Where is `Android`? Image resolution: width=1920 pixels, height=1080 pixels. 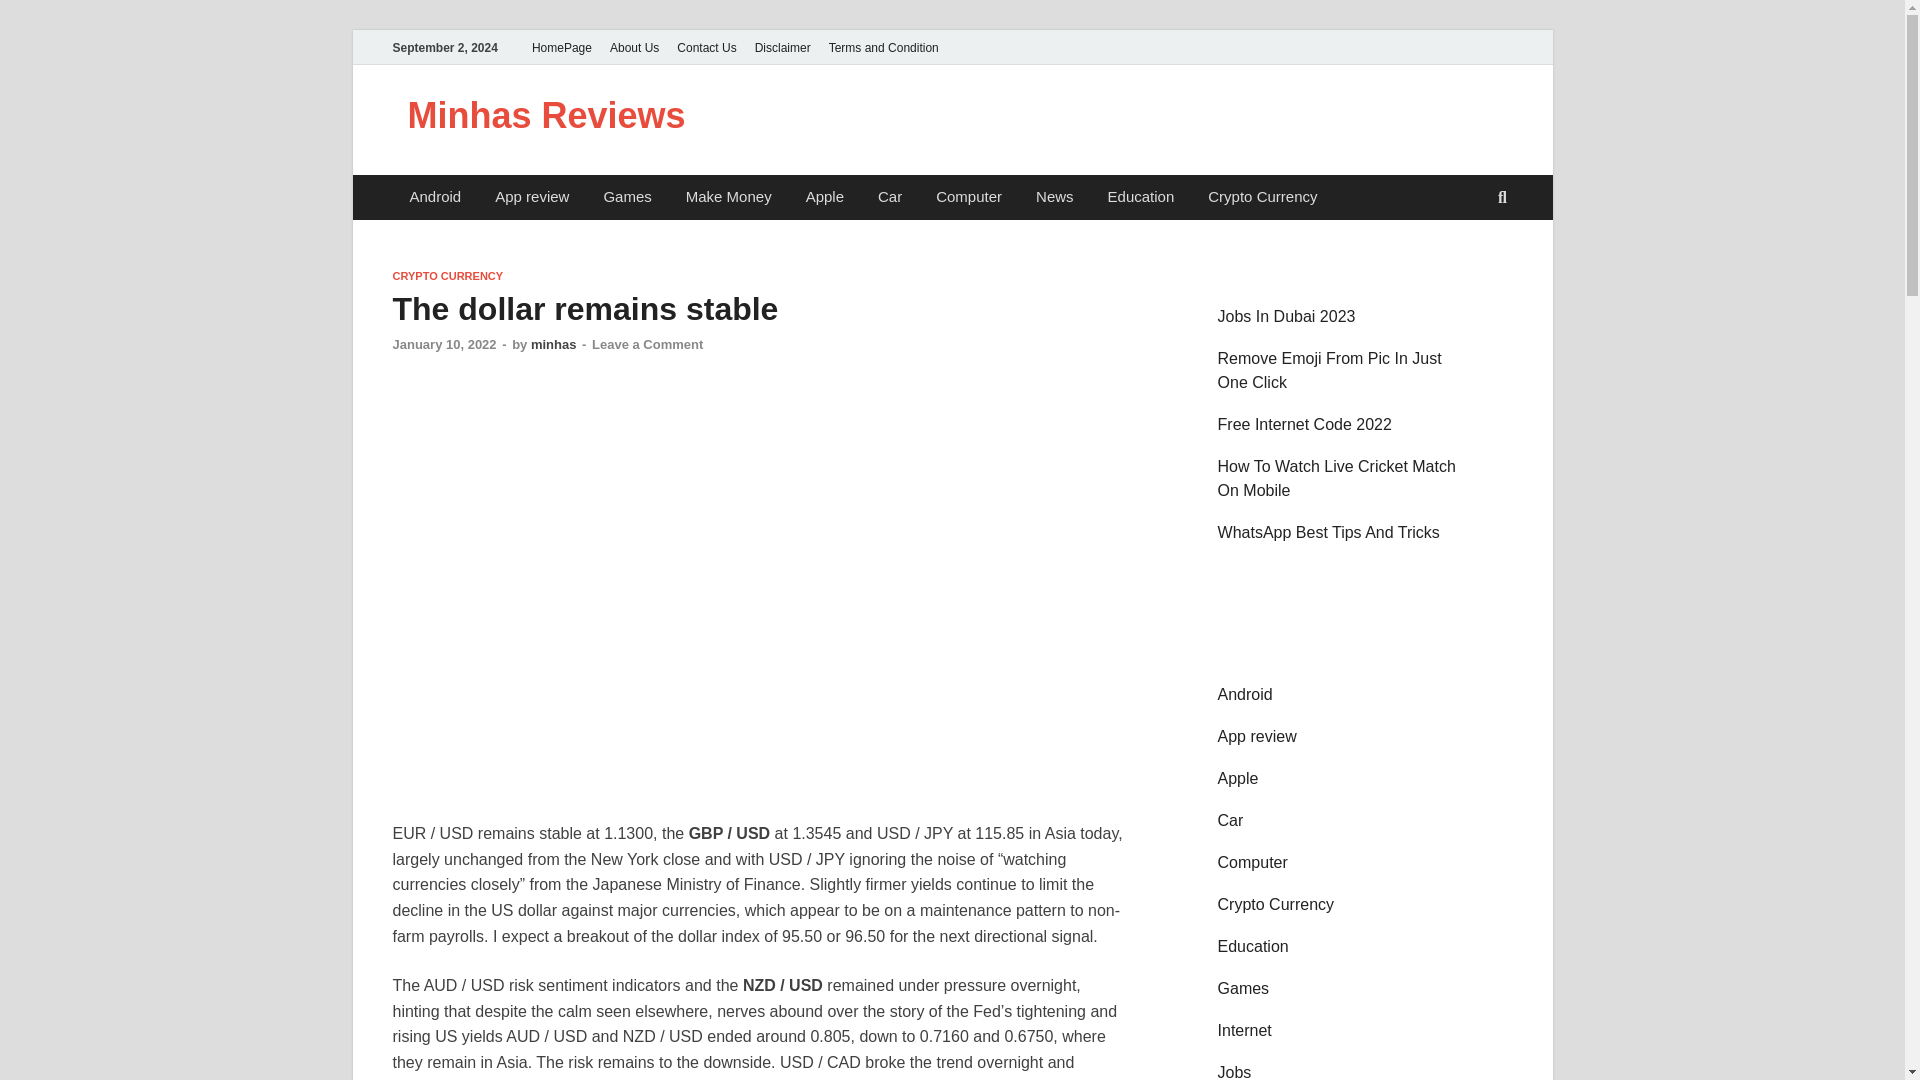
Android is located at coordinates (434, 197).